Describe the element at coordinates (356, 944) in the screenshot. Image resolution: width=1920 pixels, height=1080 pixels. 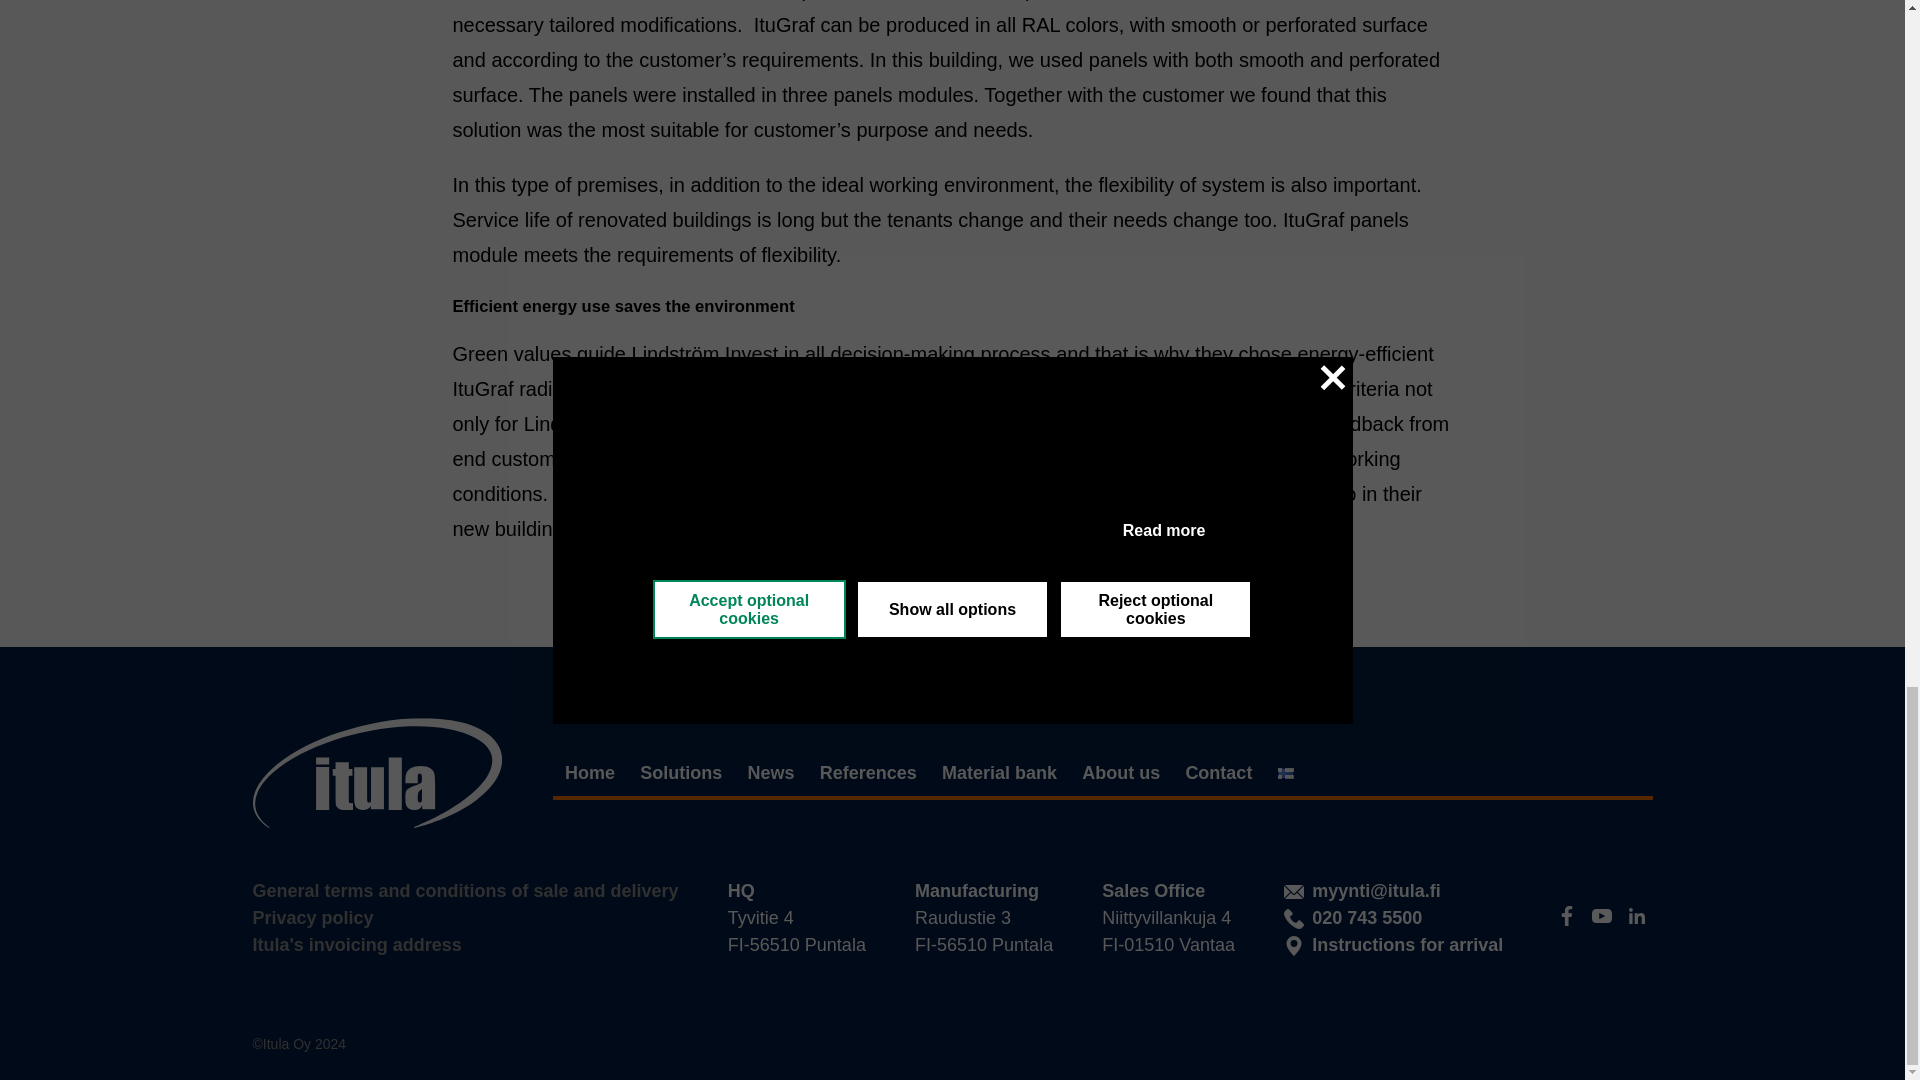
I see `Itula's invoicing address` at that location.